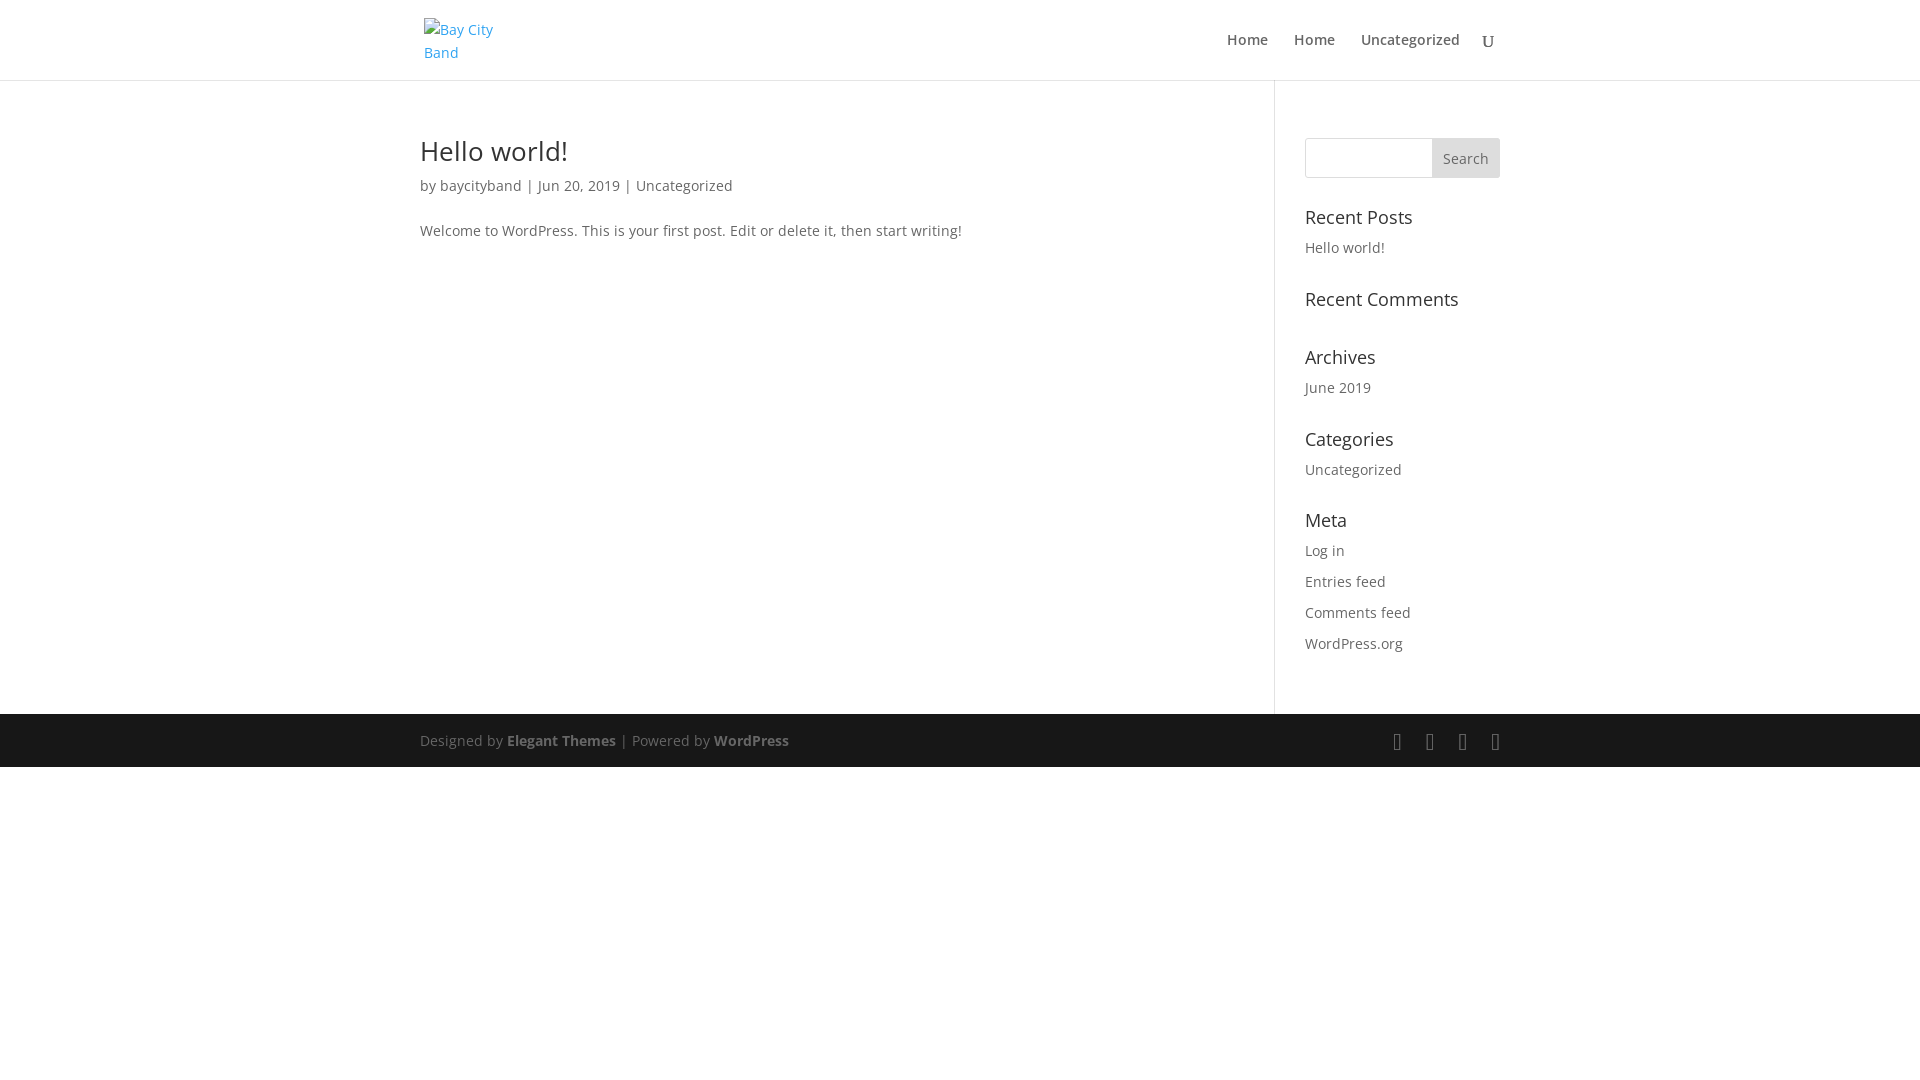 The image size is (1920, 1080). I want to click on Search, so click(1466, 158).